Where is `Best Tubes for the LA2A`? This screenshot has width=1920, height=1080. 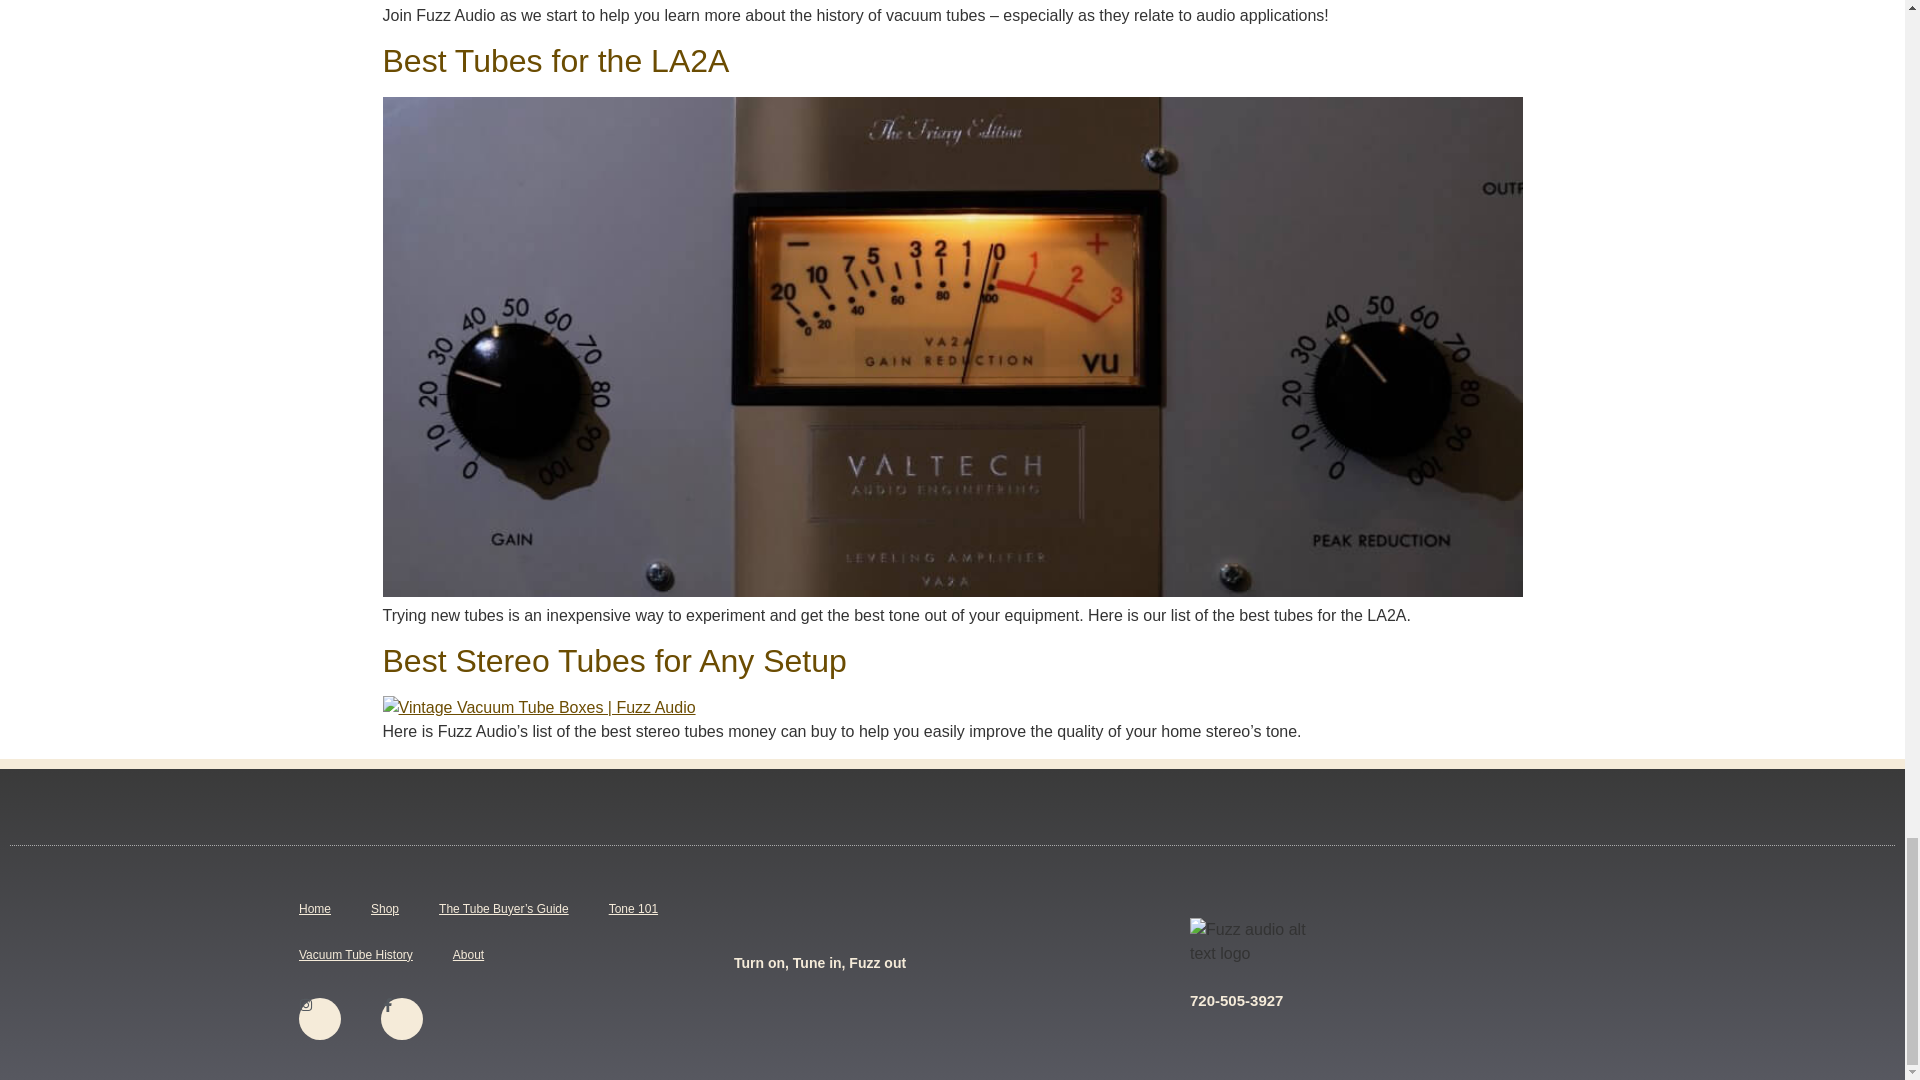
Best Tubes for the LA2A is located at coordinates (556, 60).